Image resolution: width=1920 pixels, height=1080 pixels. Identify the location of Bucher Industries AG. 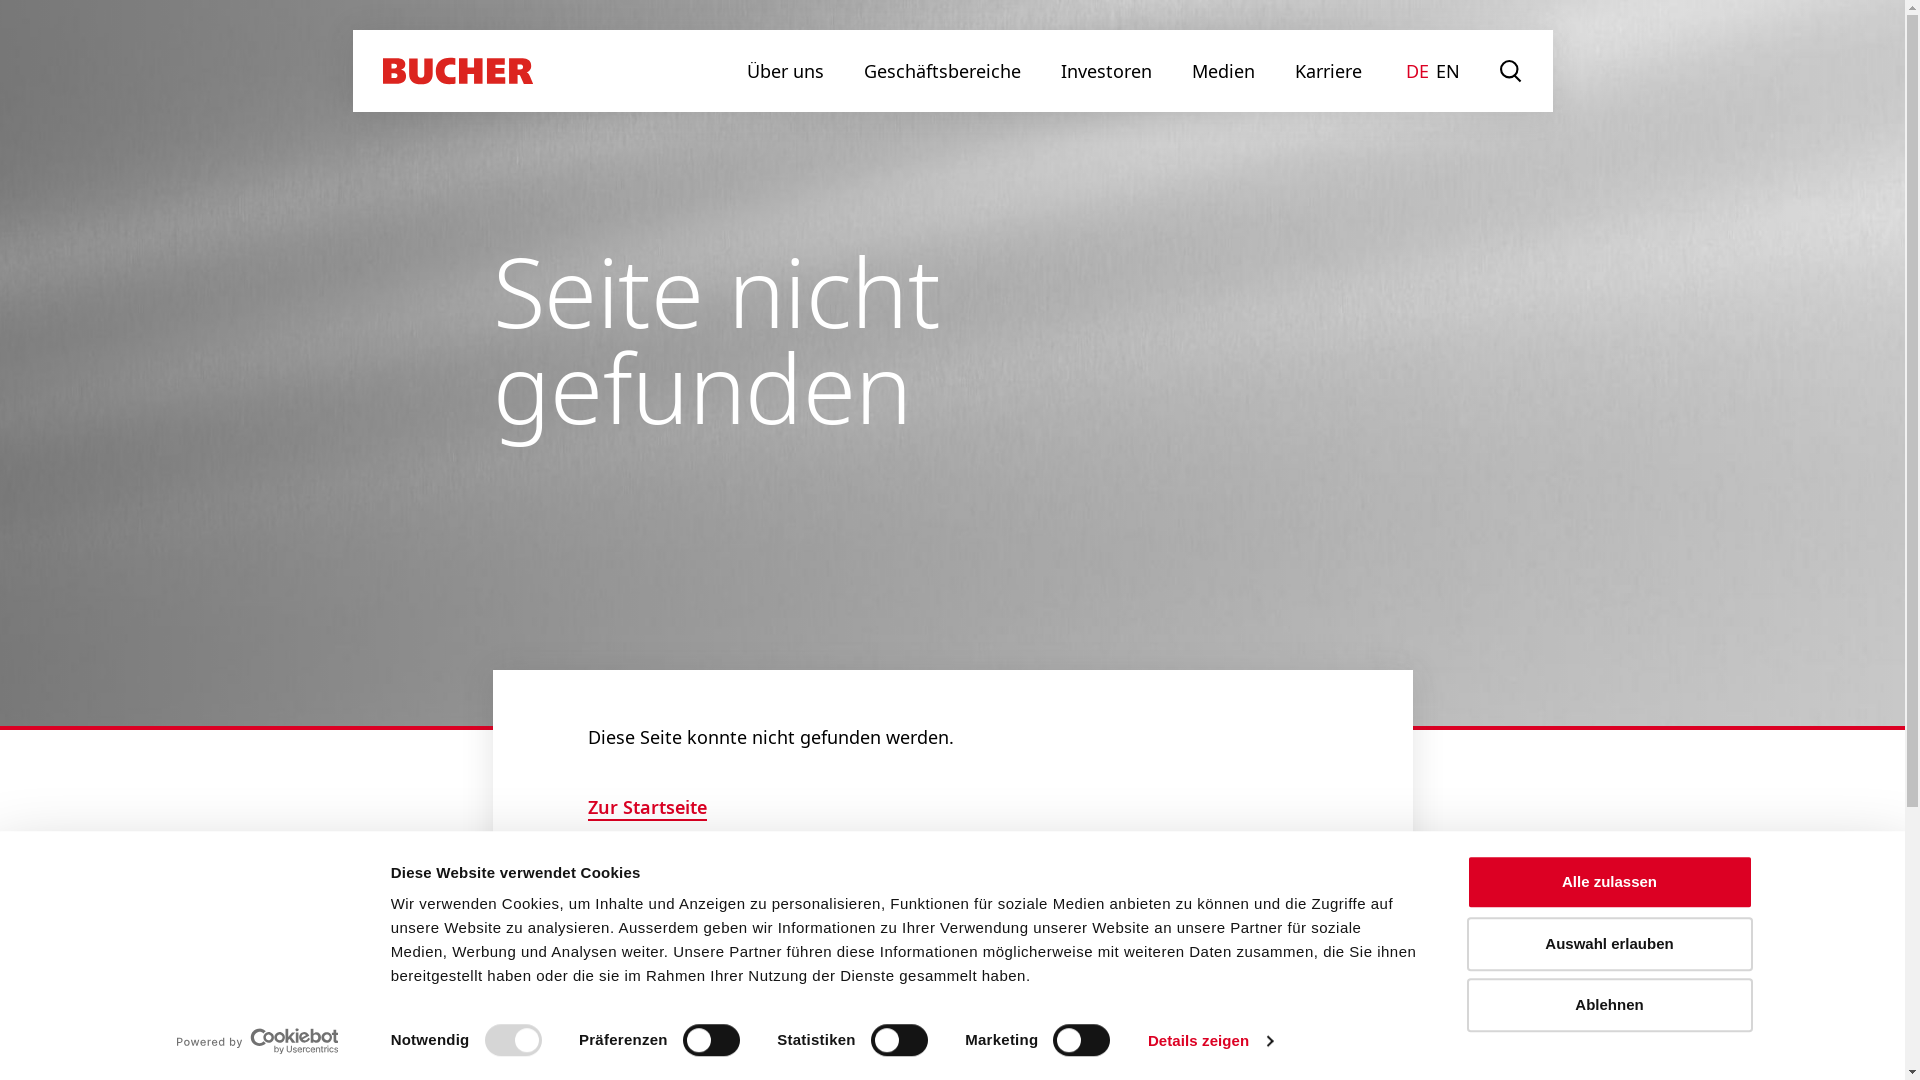
(1832, 1024).